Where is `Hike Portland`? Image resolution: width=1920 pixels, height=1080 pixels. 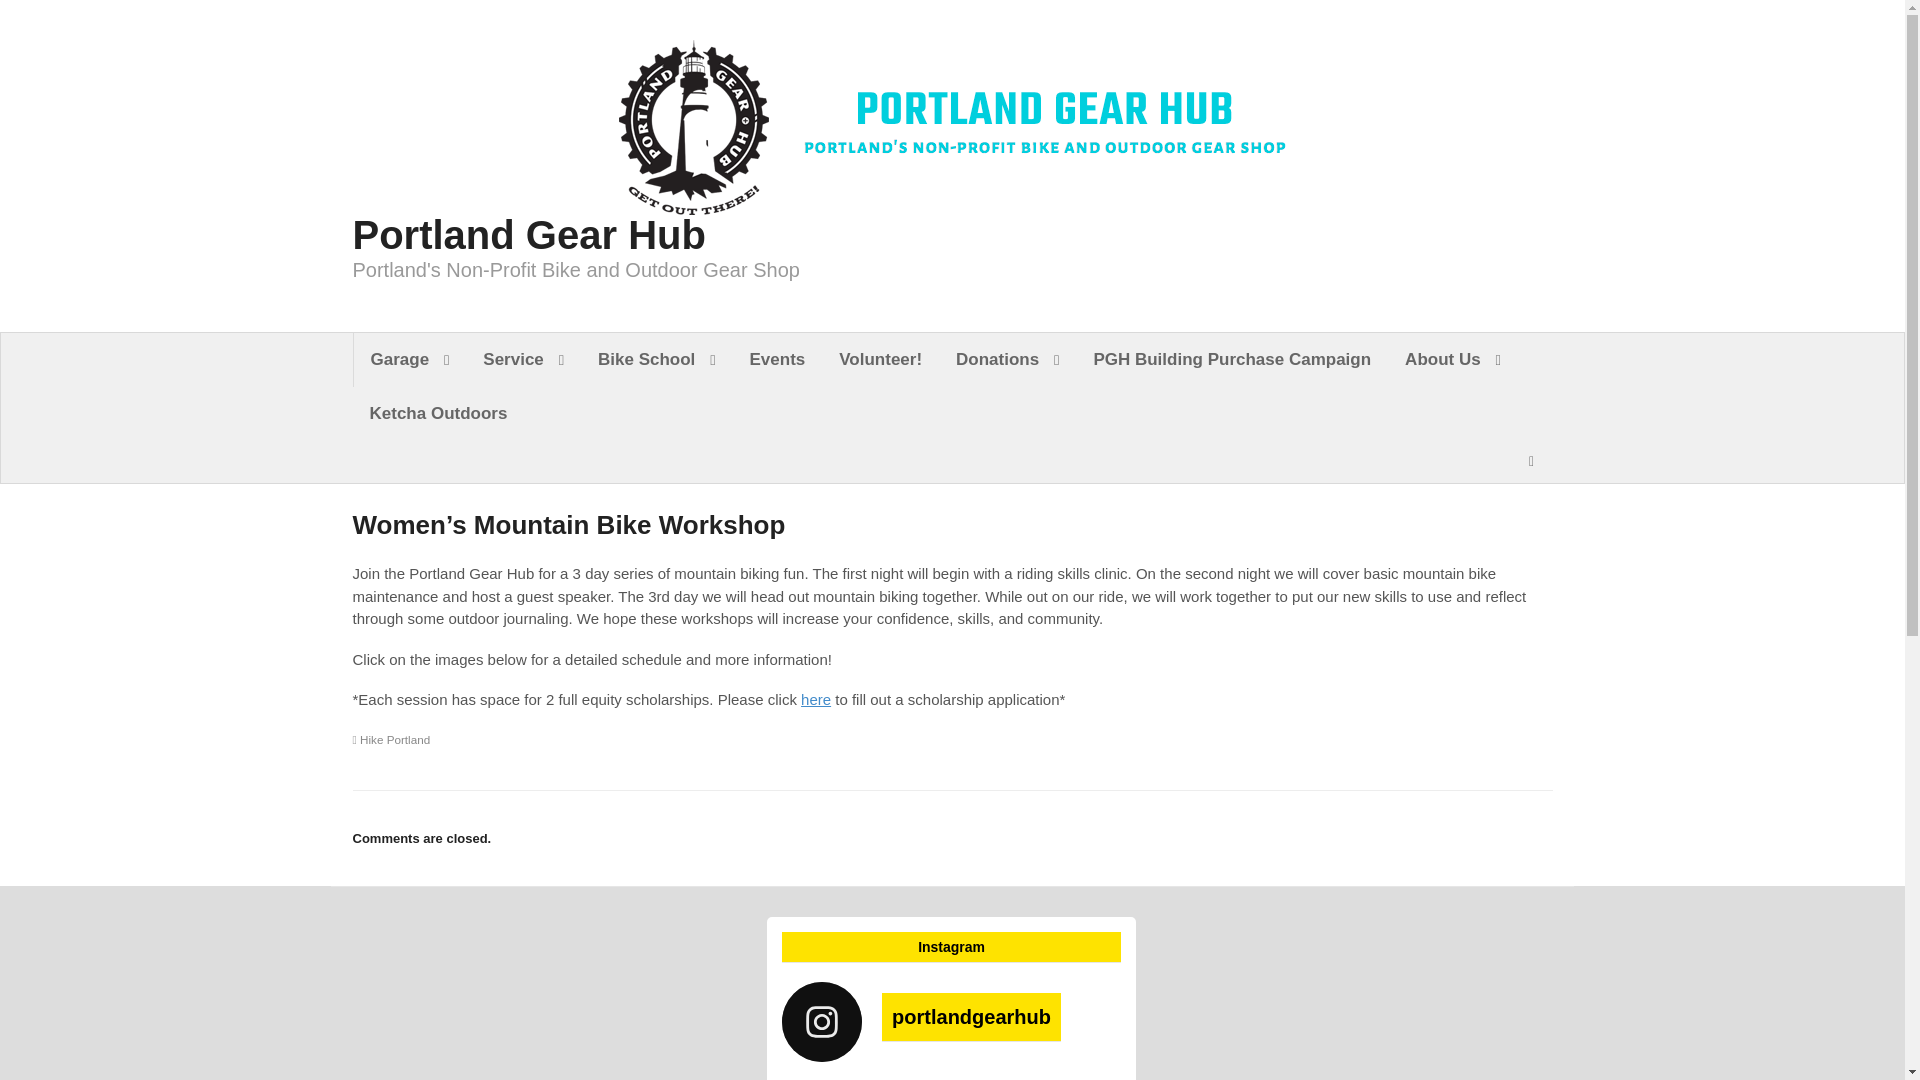 Hike Portland is located at coordinates (390, 740).